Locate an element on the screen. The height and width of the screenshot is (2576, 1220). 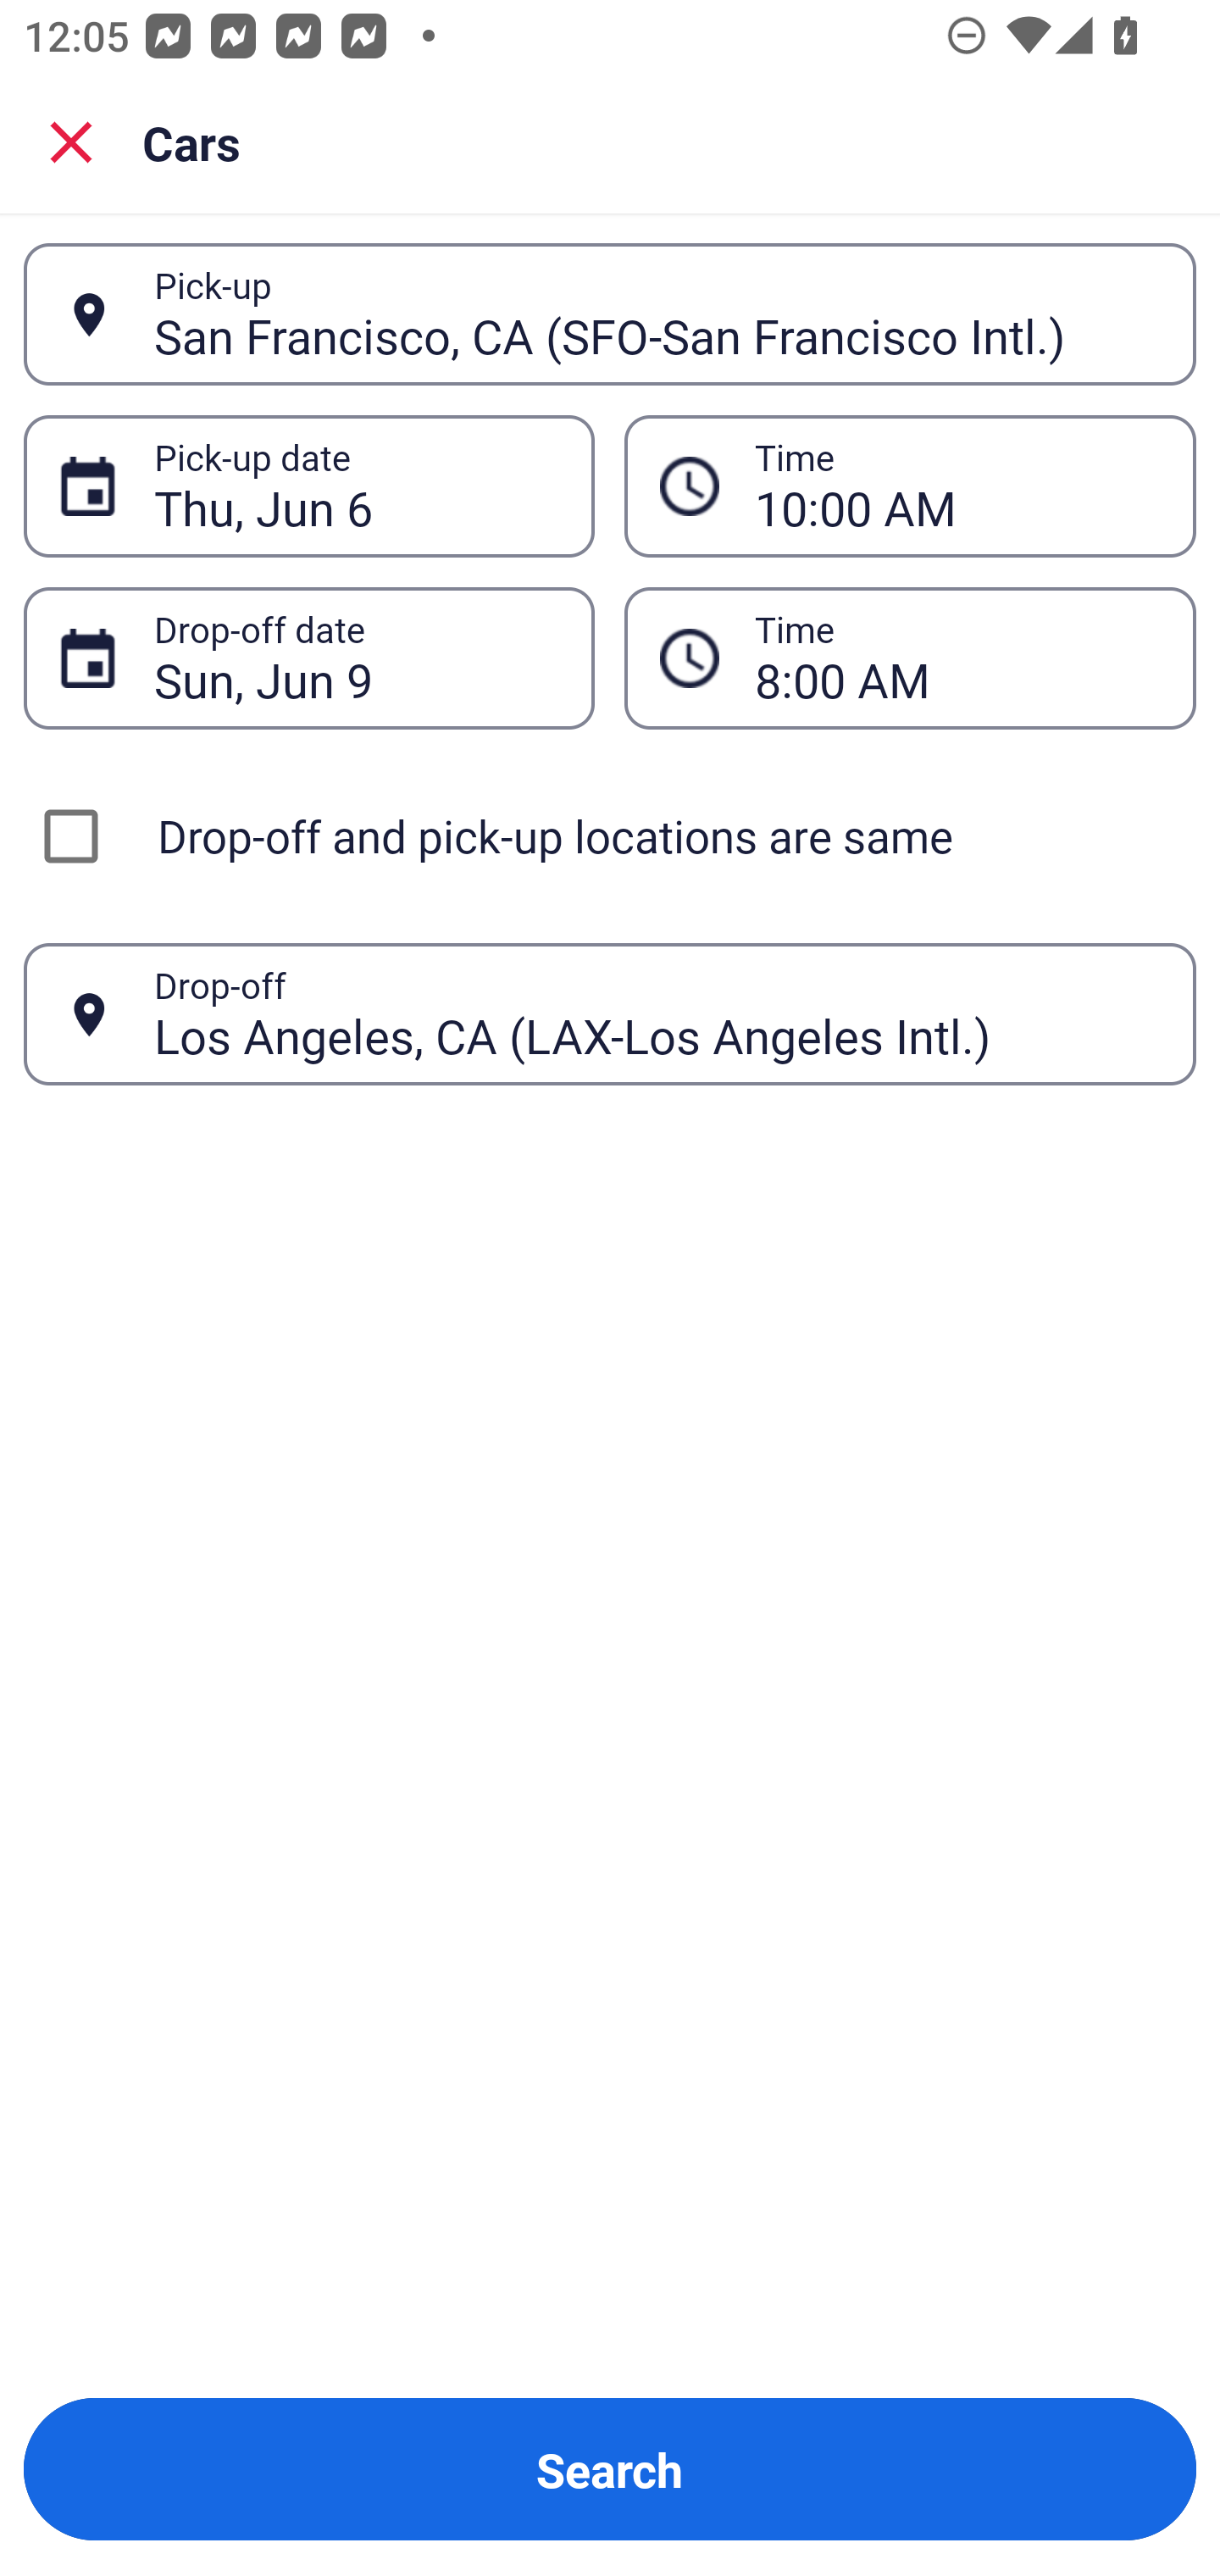
Los Angeles, CA (LAX-Los Angeles Intl.) Drop-off is located at coordinates (610, 1013).